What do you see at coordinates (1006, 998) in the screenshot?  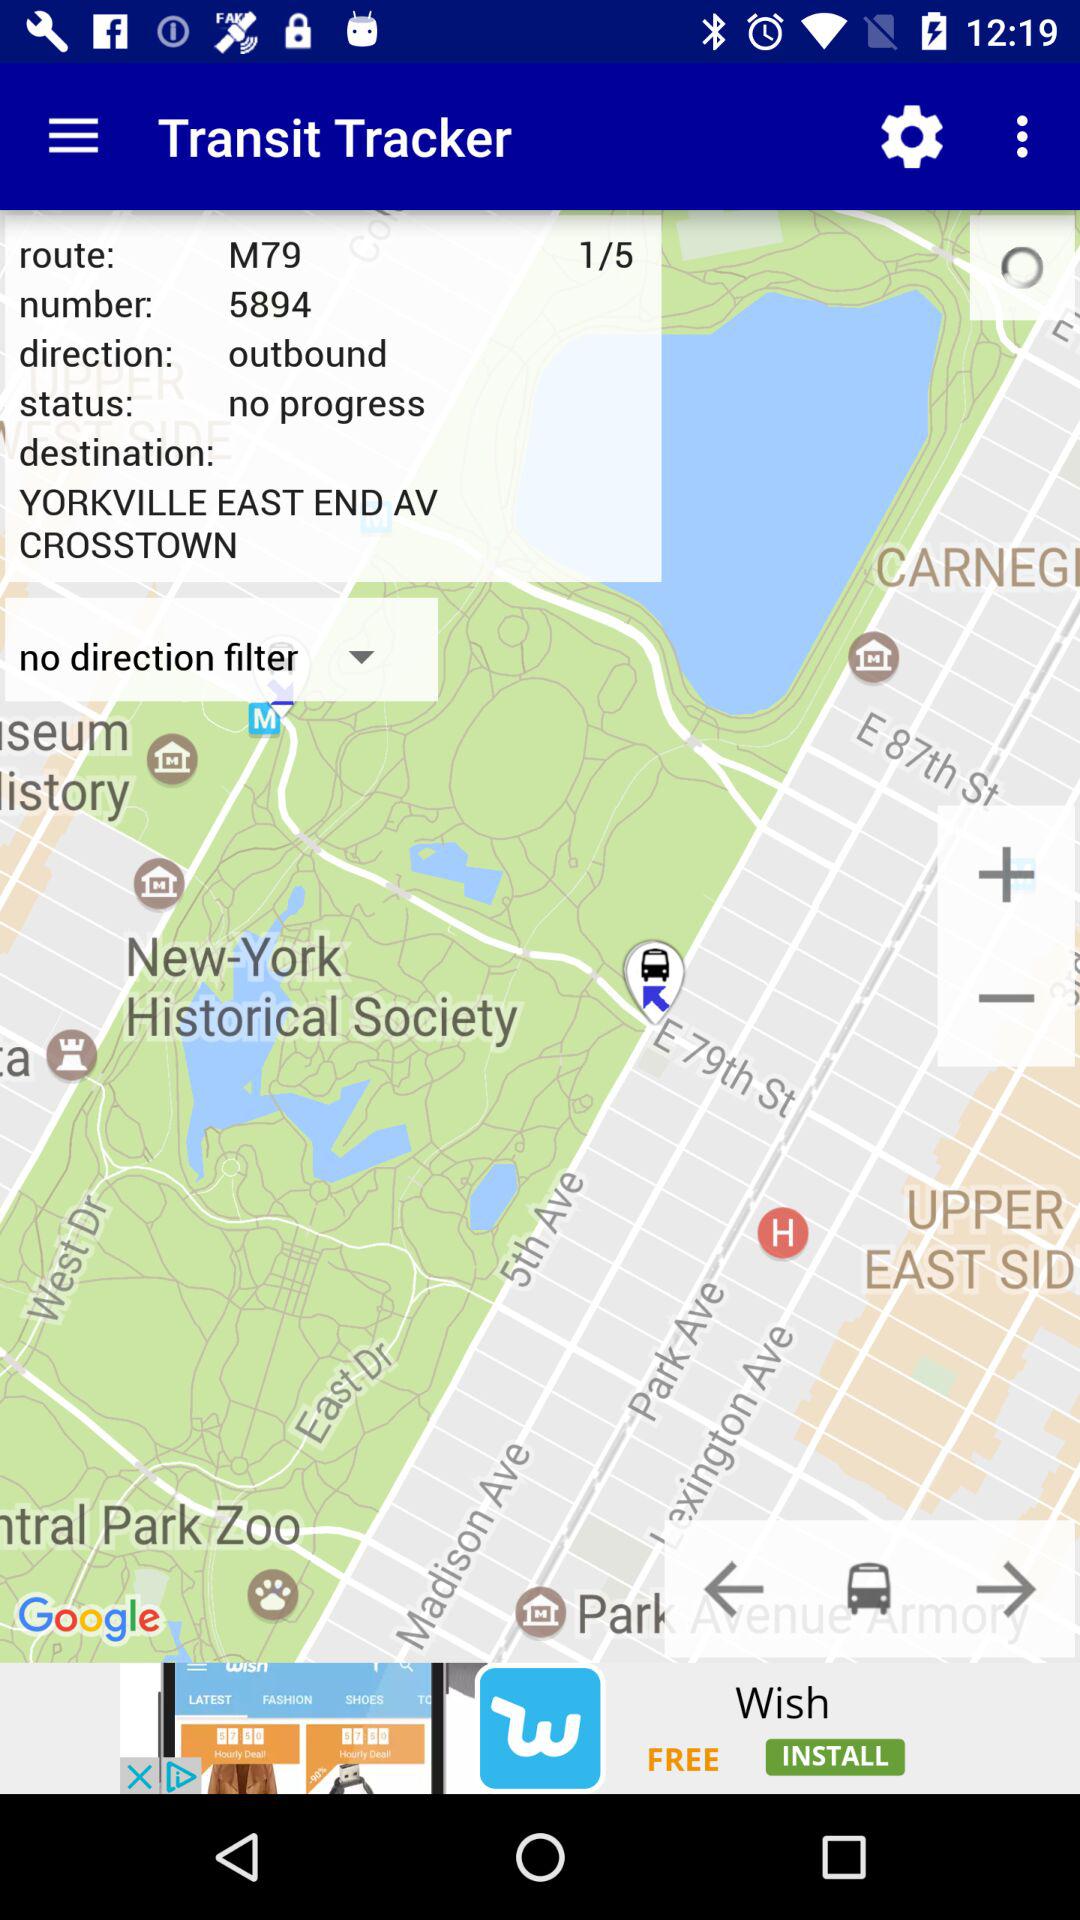 I see `to minimize` at bounding box center [1006, 998].